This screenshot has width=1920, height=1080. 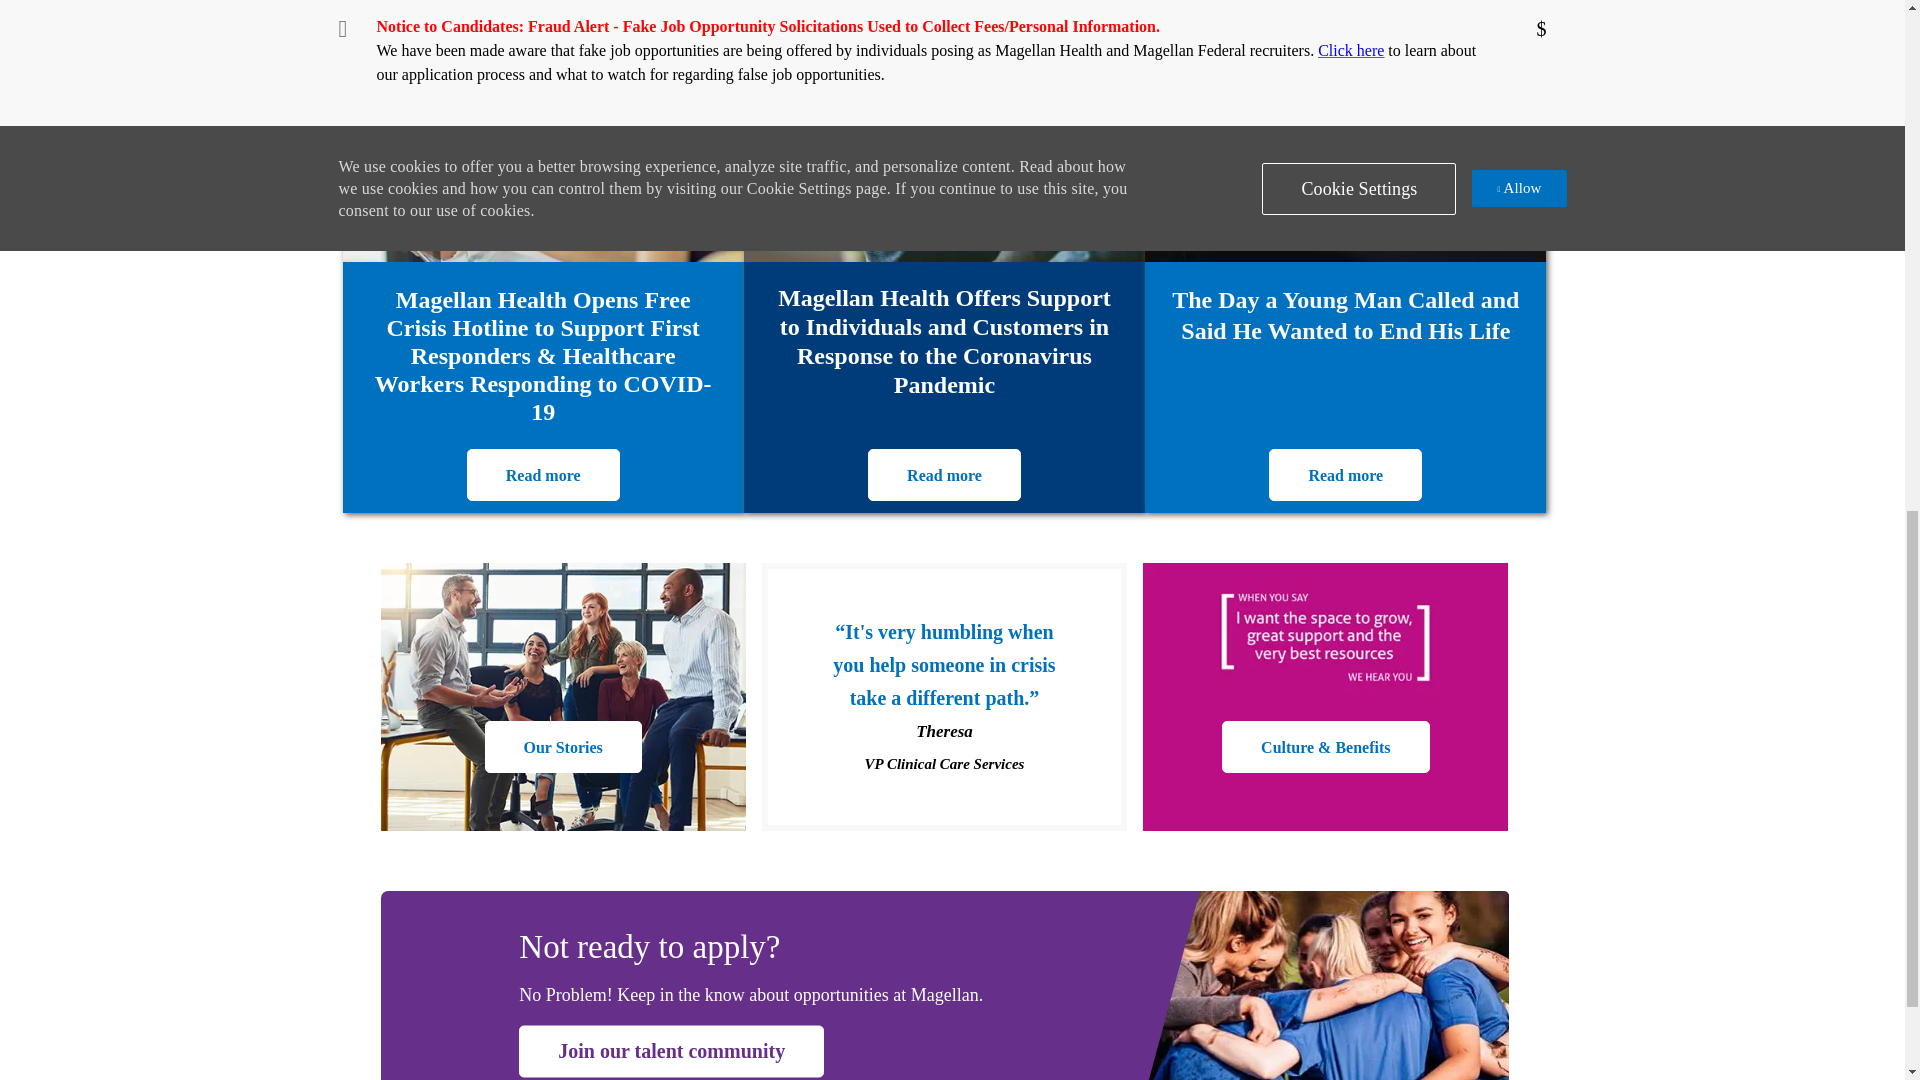 I want to click on Join our talent community, so click(x=670, y=1052).